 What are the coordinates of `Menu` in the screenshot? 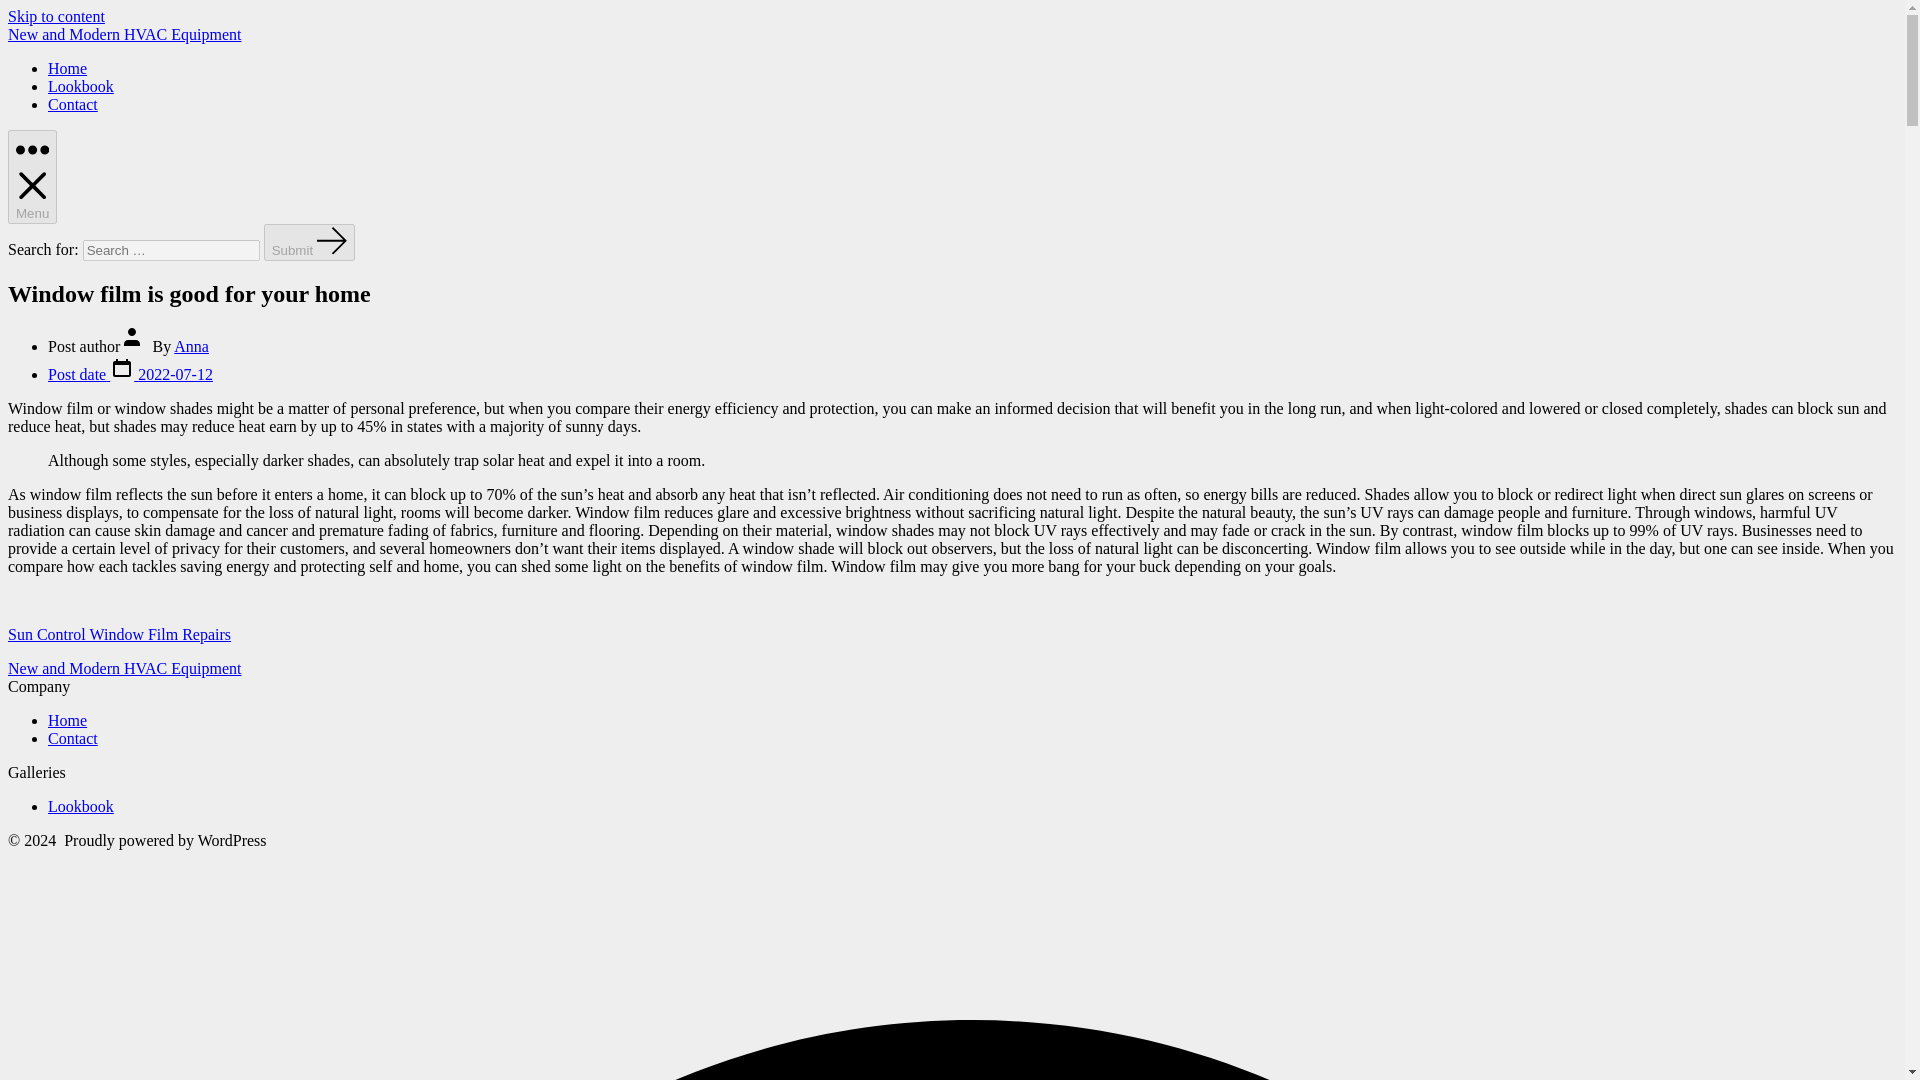 It's located at (32, 176).